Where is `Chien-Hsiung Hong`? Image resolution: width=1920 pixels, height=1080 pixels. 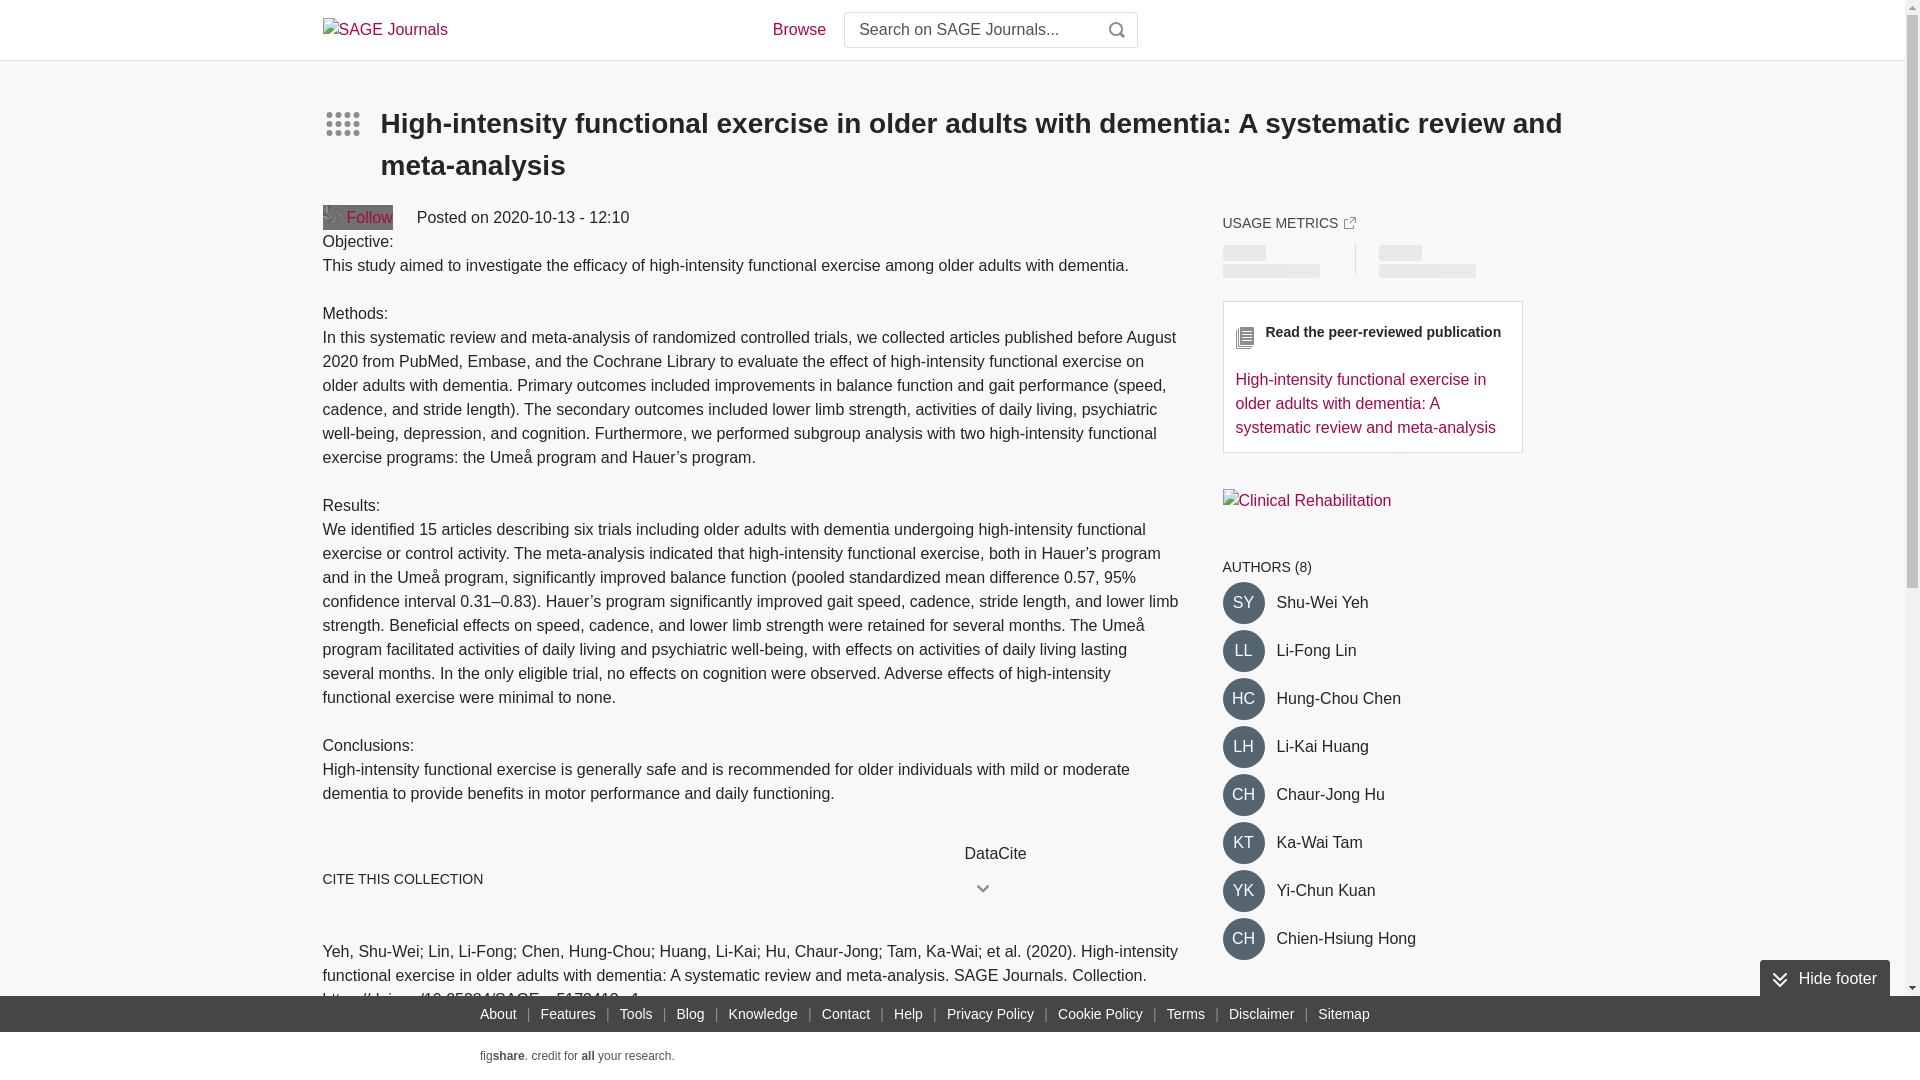 Chien-Hsiung Hong is located at coordinates (1242, 939).